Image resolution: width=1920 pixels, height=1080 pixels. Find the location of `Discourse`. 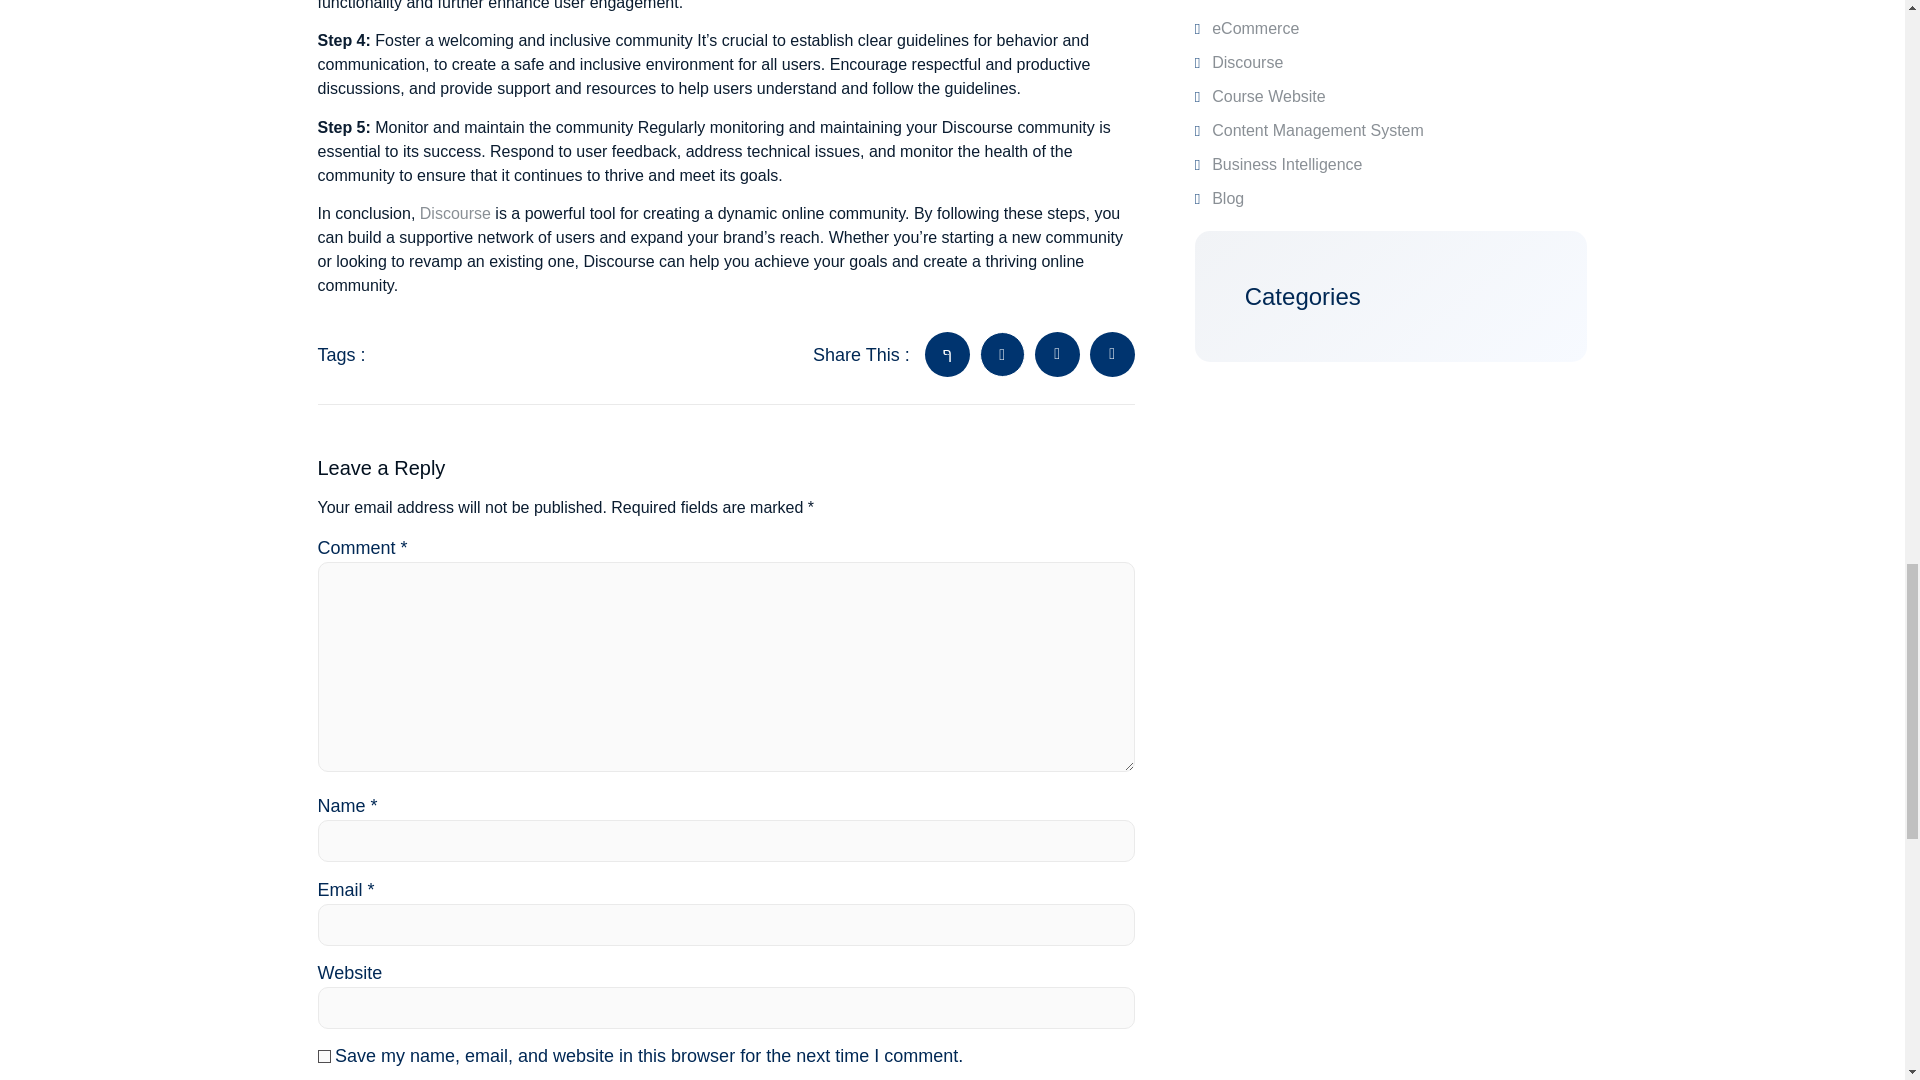

Discourse is located at coordinates (456, 214).